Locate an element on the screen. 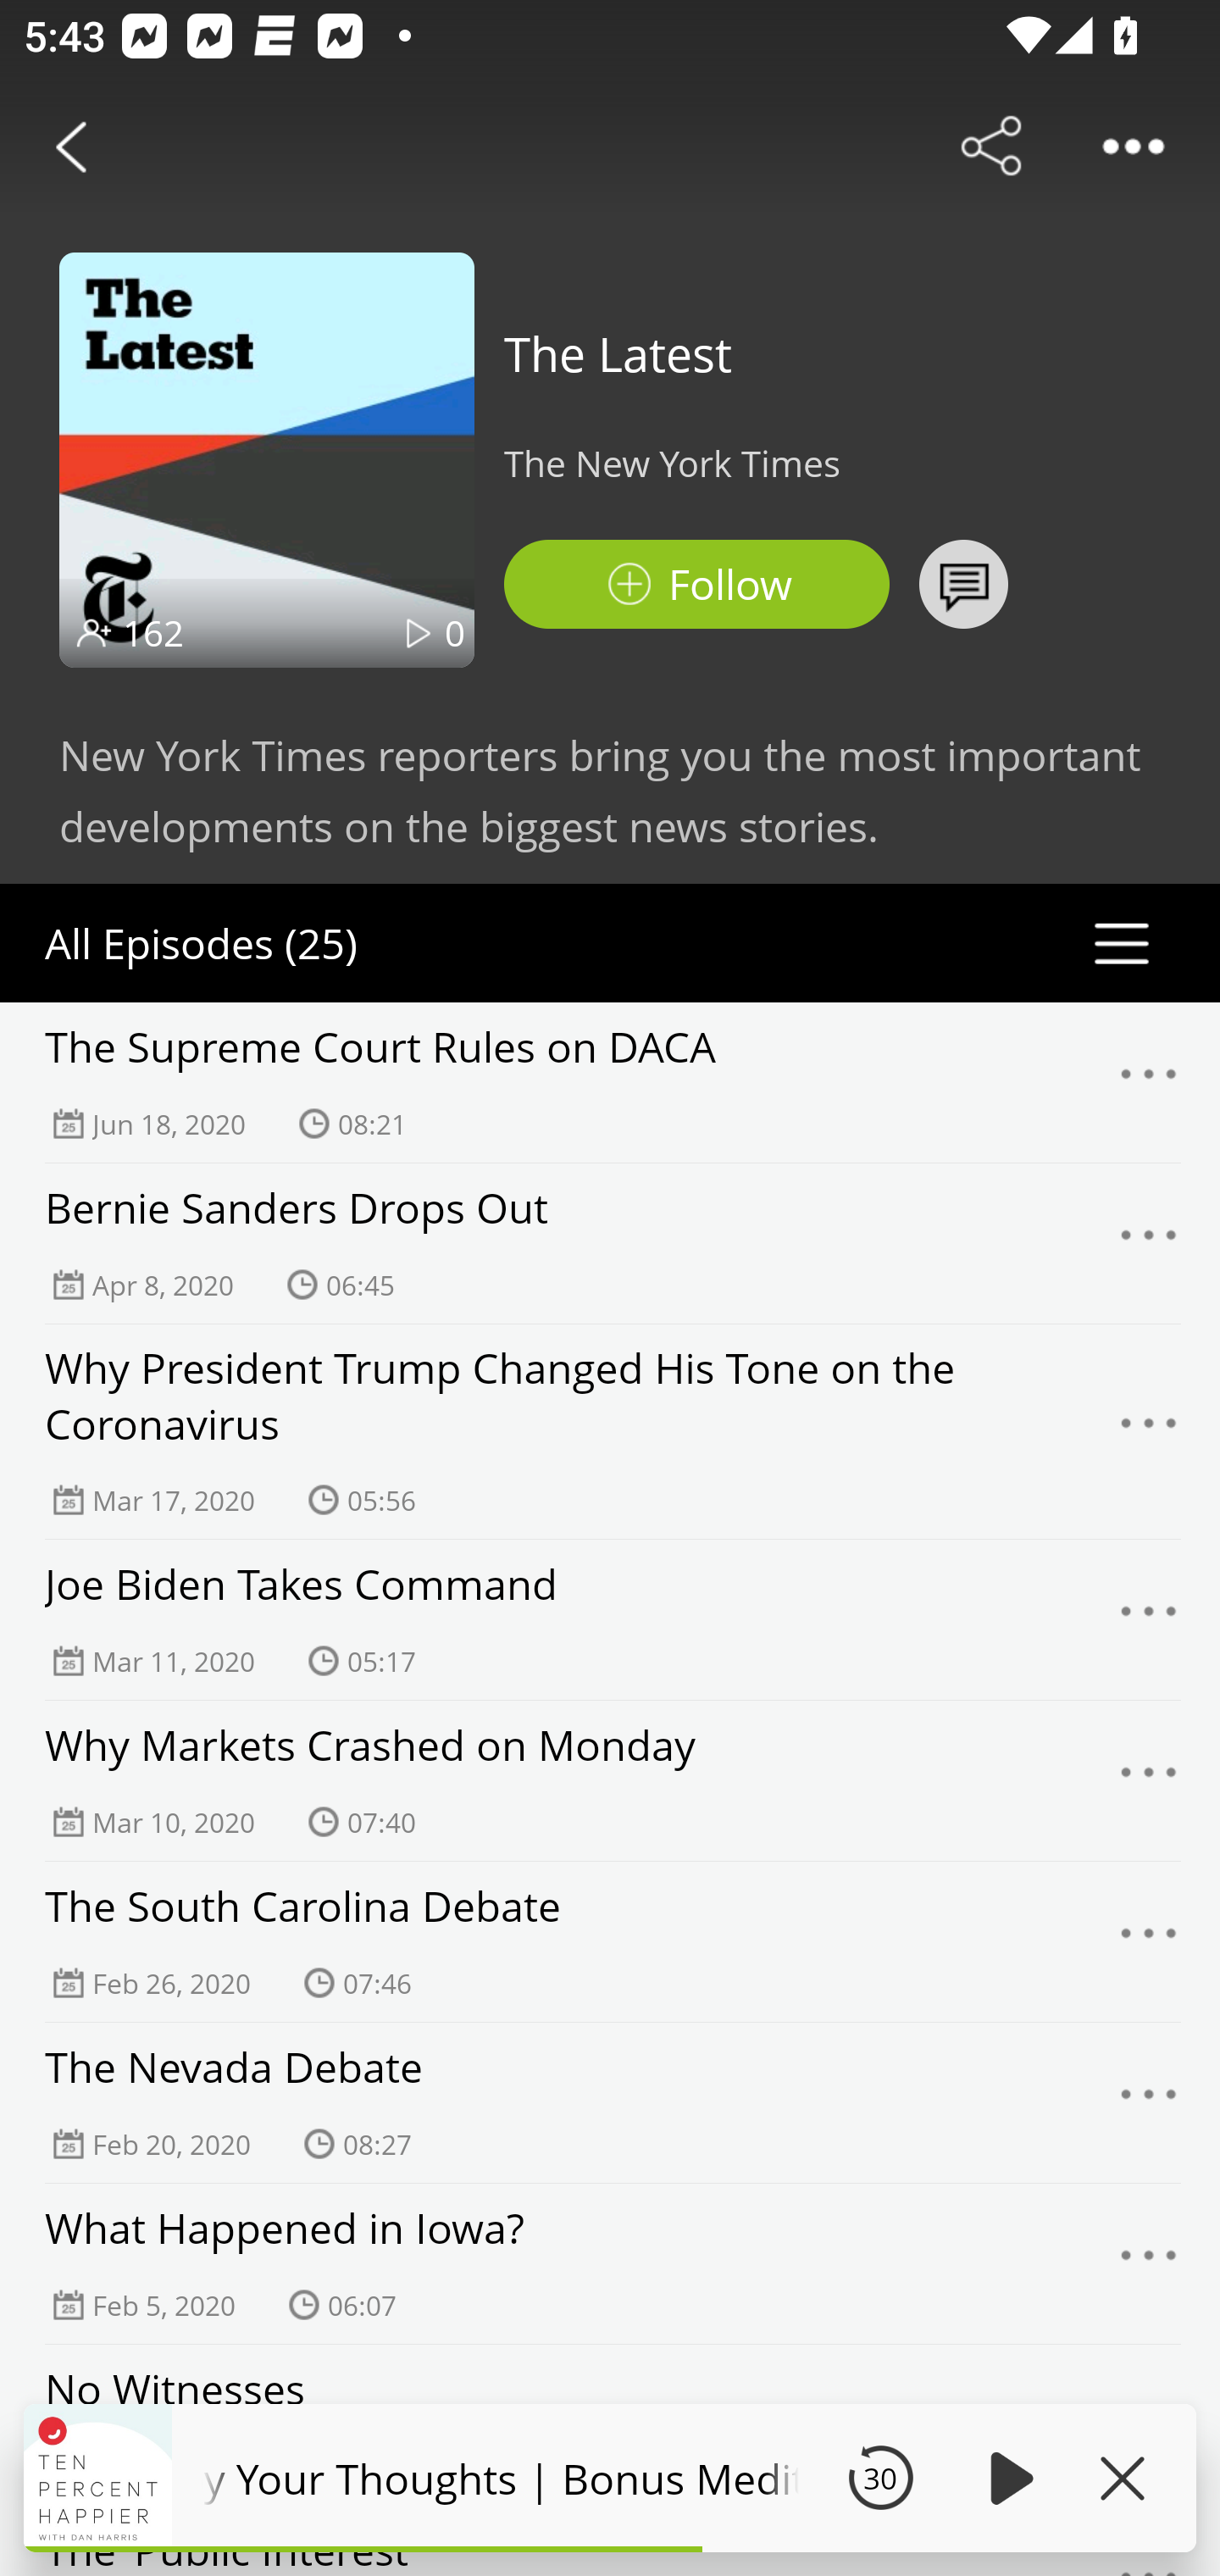 This screenshot has height=2576, width=1220. 30 Seek Backward is located at coordinates (880, 2478).